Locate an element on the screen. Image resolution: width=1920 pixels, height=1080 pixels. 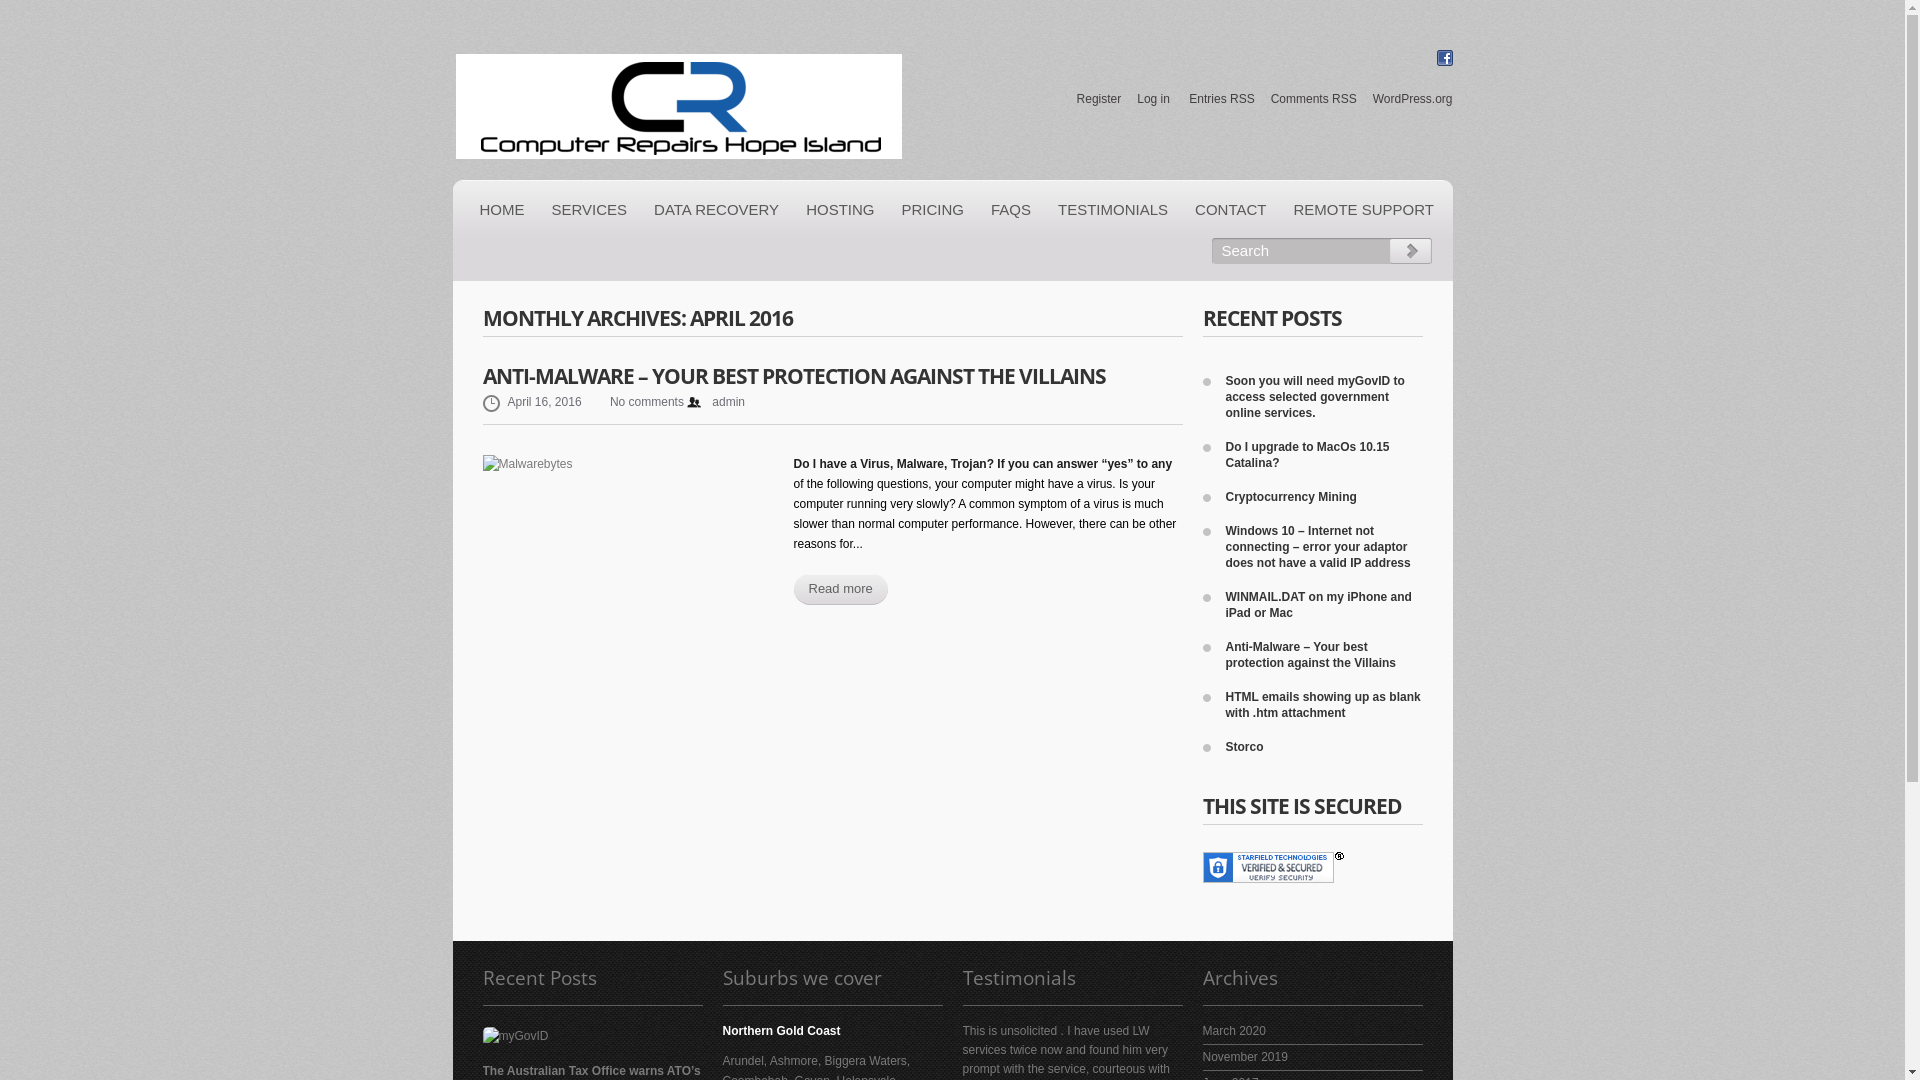
admin is located at coordinates (716, 403).